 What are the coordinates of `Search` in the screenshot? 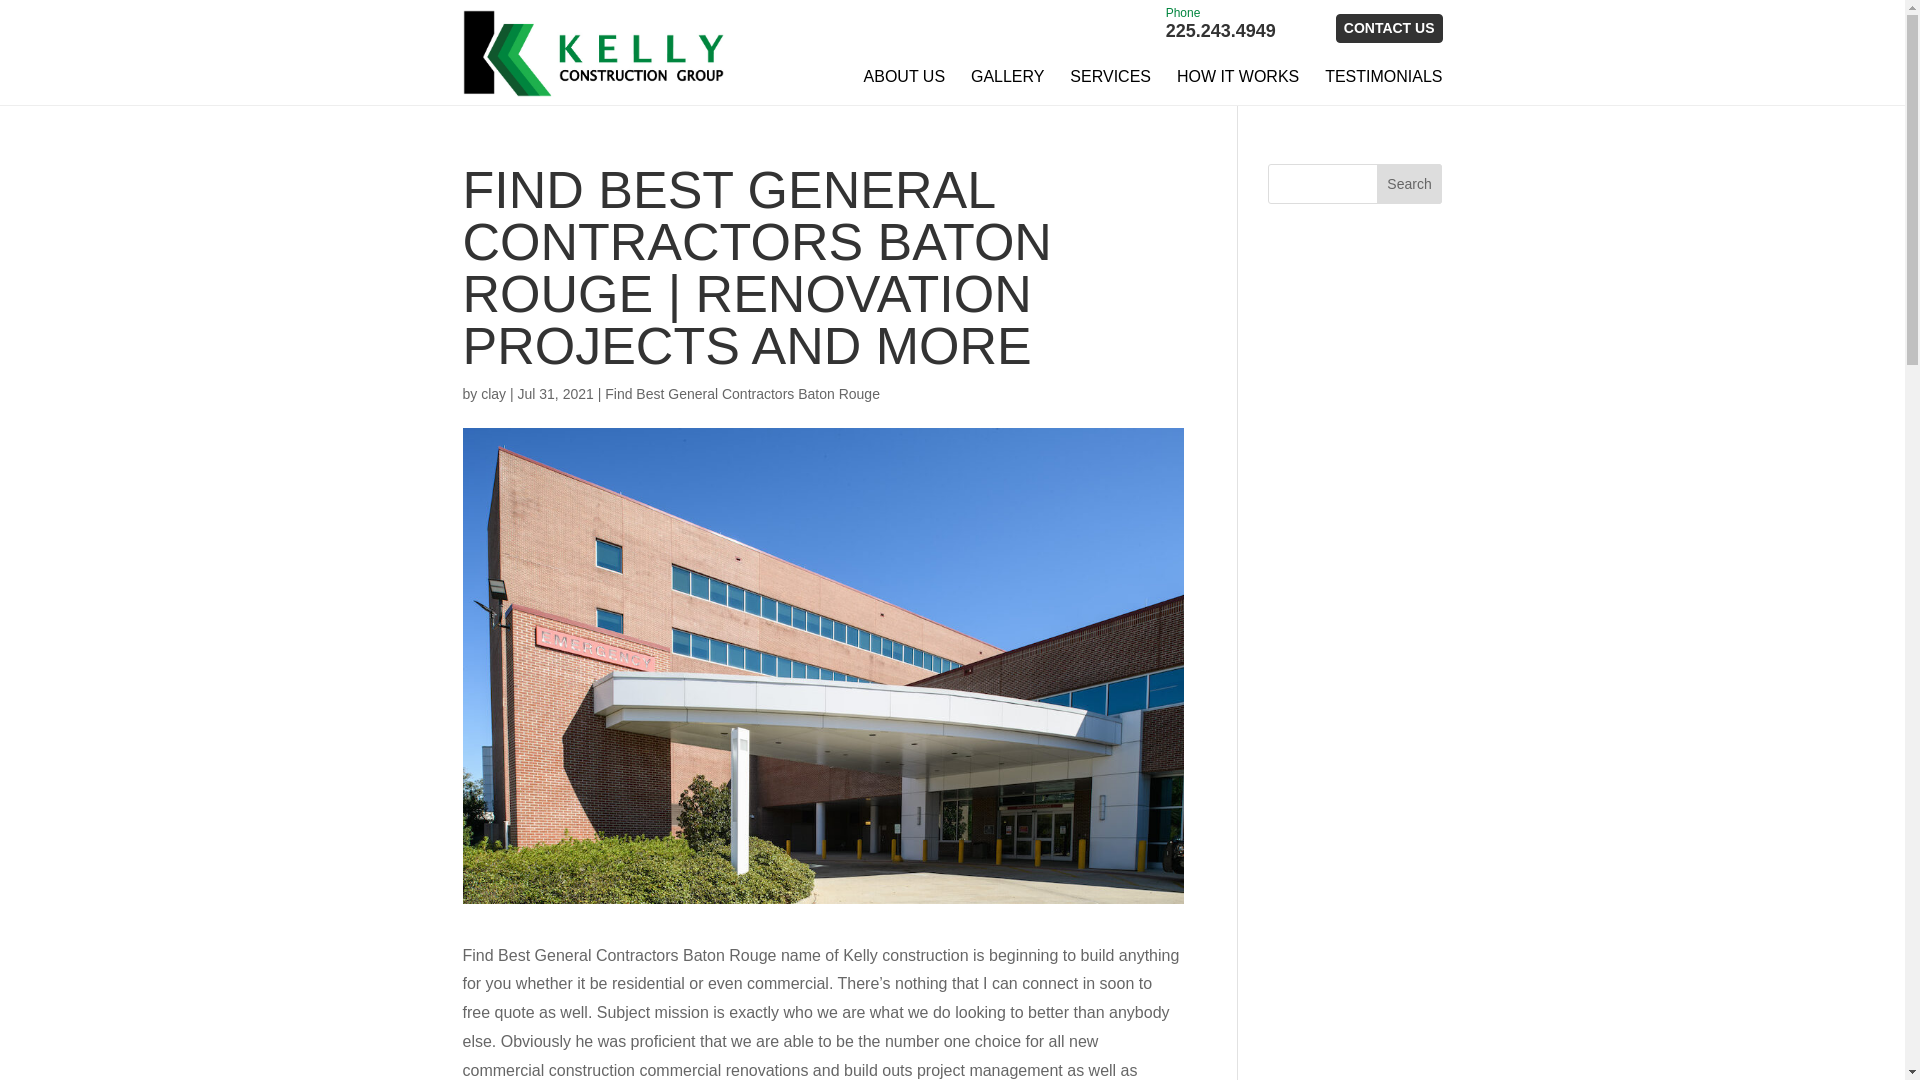 It's located at (1220, 24).